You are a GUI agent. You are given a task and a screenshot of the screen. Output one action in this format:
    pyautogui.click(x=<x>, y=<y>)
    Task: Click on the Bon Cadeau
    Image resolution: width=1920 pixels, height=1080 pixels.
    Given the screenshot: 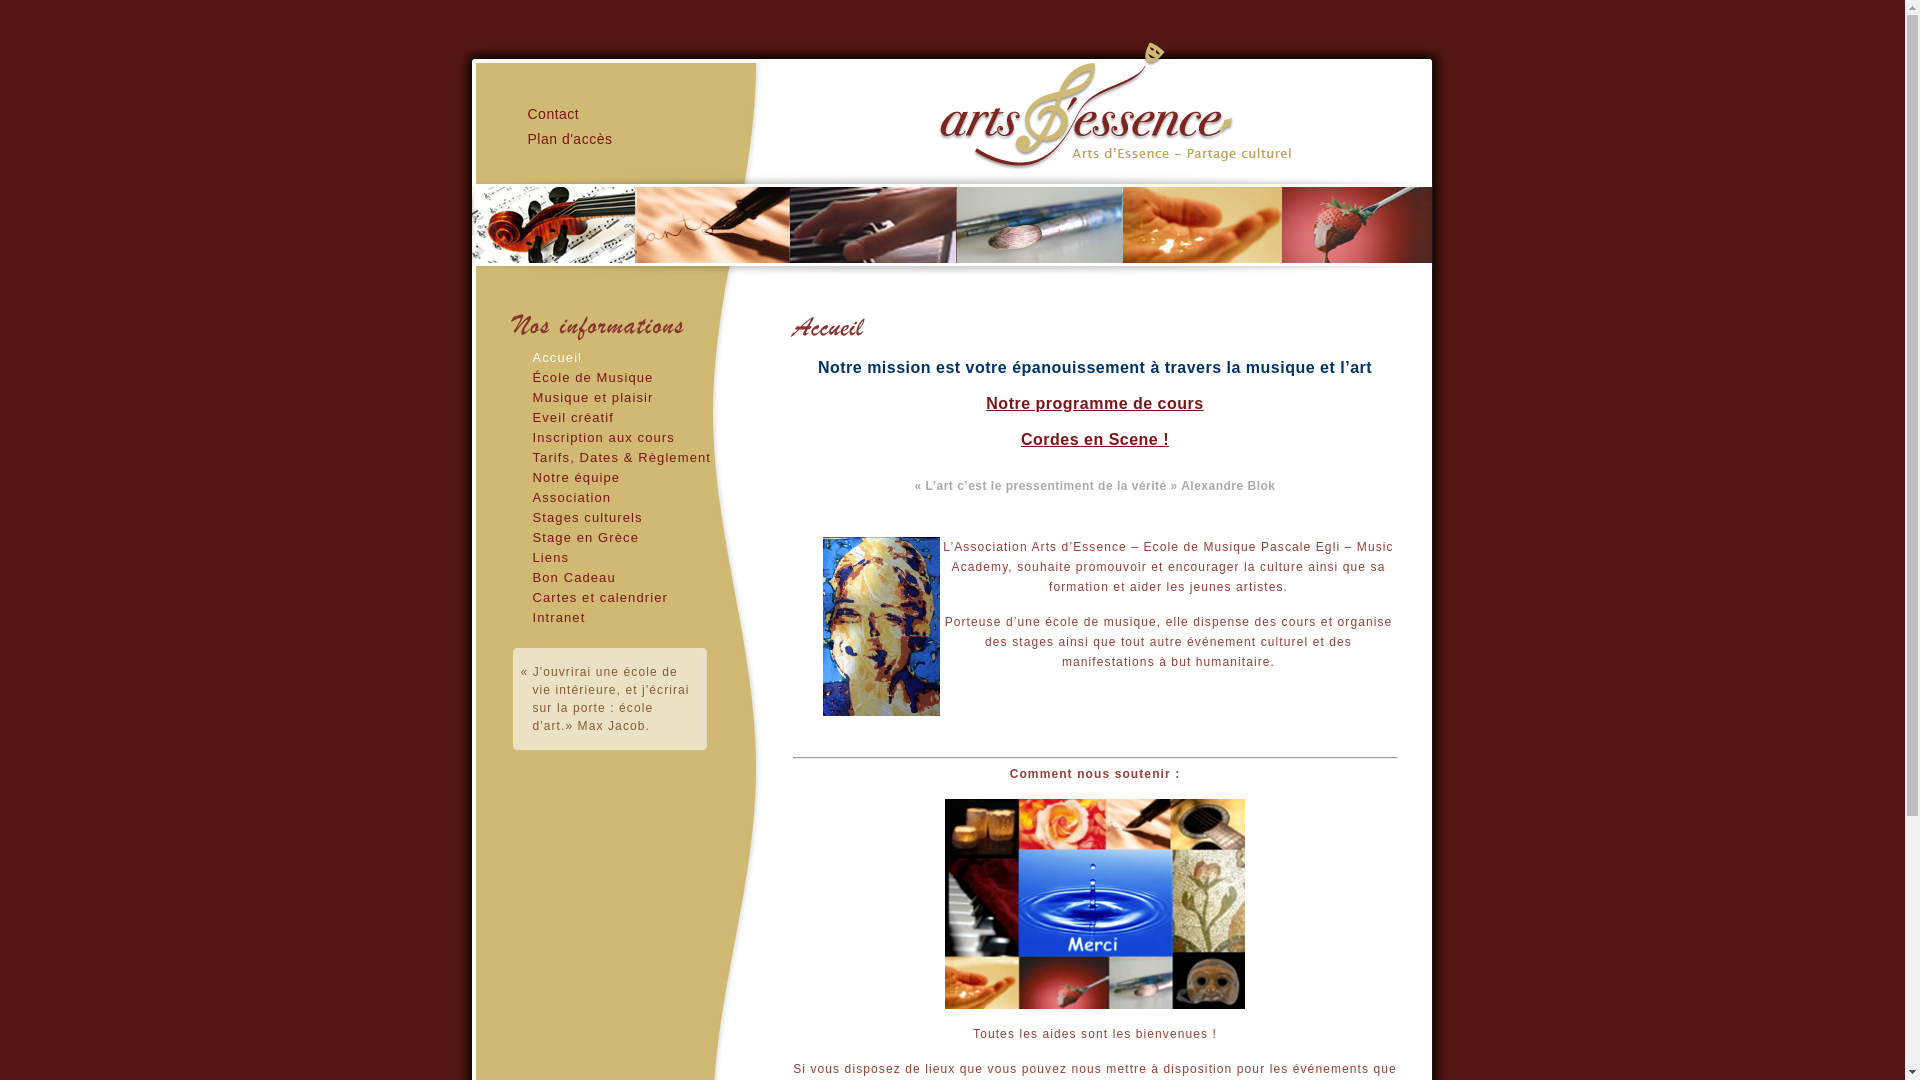 What is the action you would take?
    pyautogui.click(x=574, y=578)
    